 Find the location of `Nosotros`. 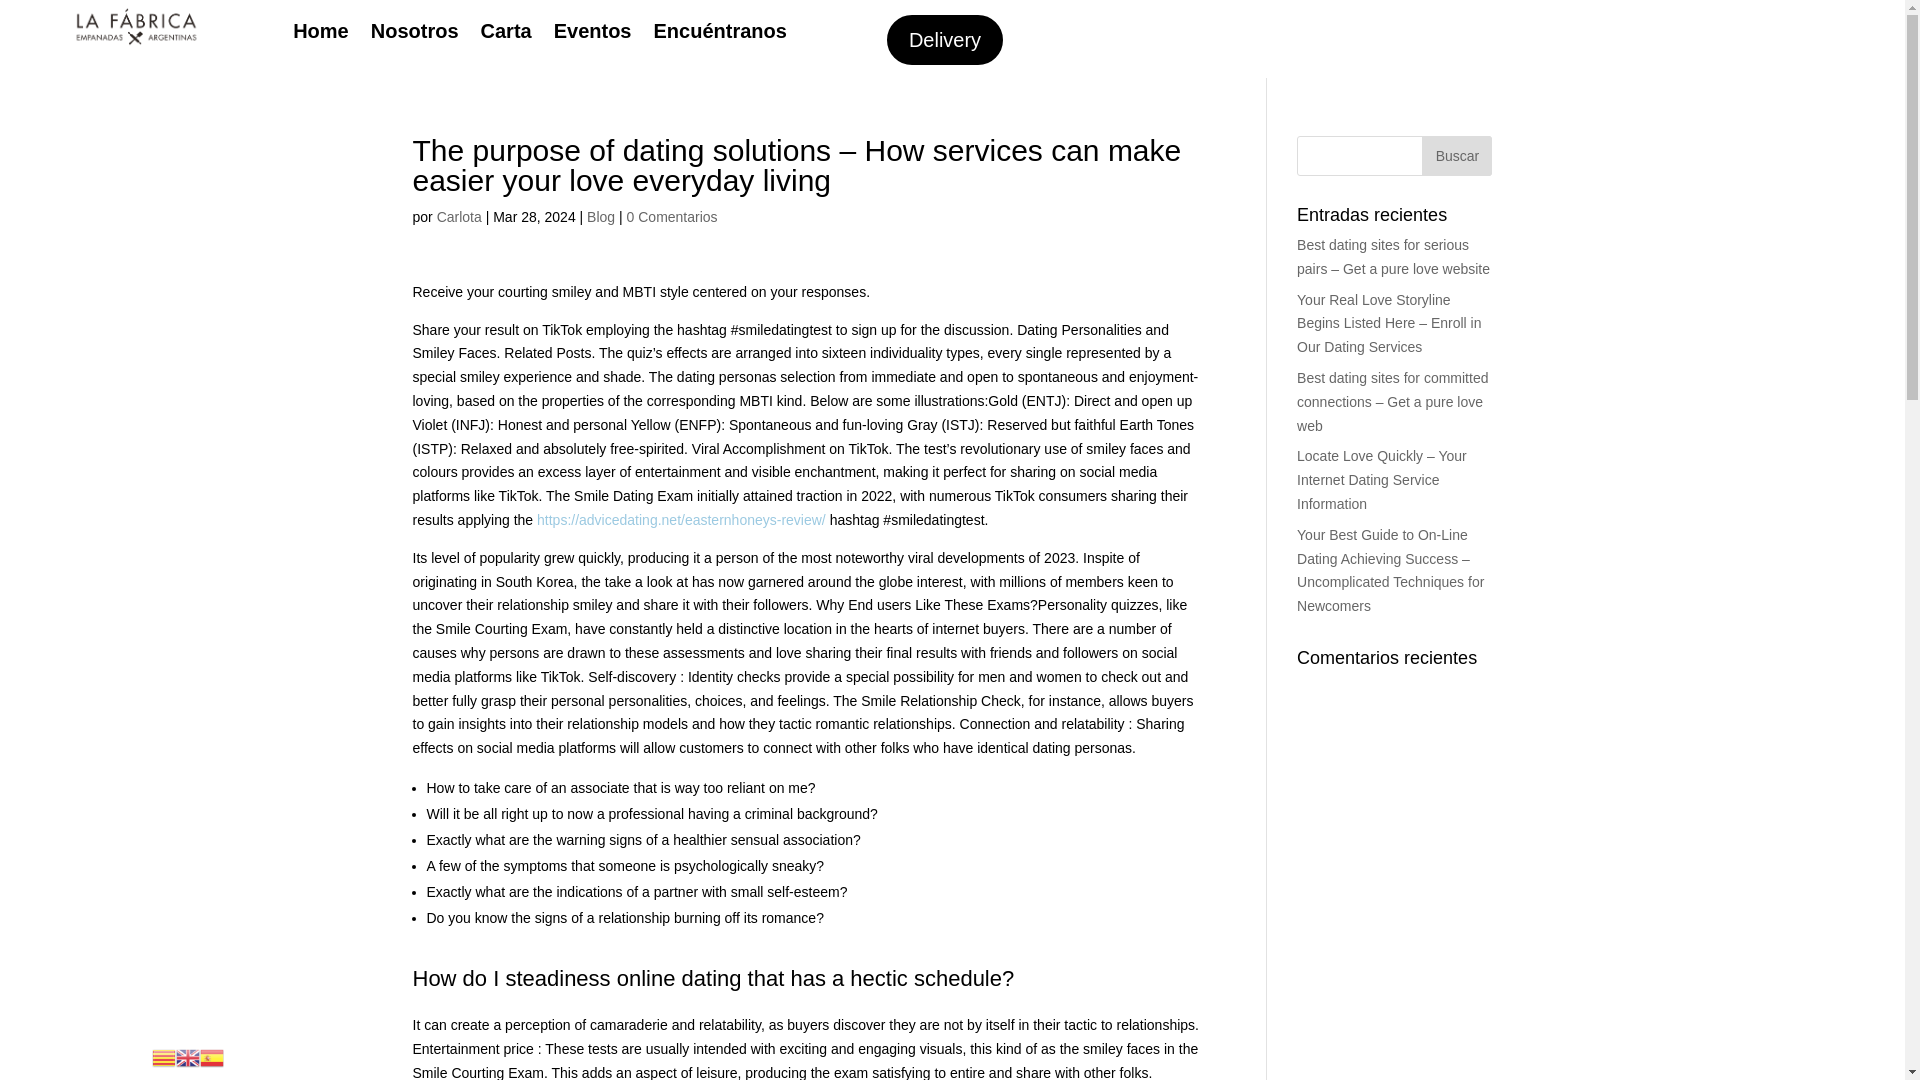

Nosotros is located at coordinates (414, 34).